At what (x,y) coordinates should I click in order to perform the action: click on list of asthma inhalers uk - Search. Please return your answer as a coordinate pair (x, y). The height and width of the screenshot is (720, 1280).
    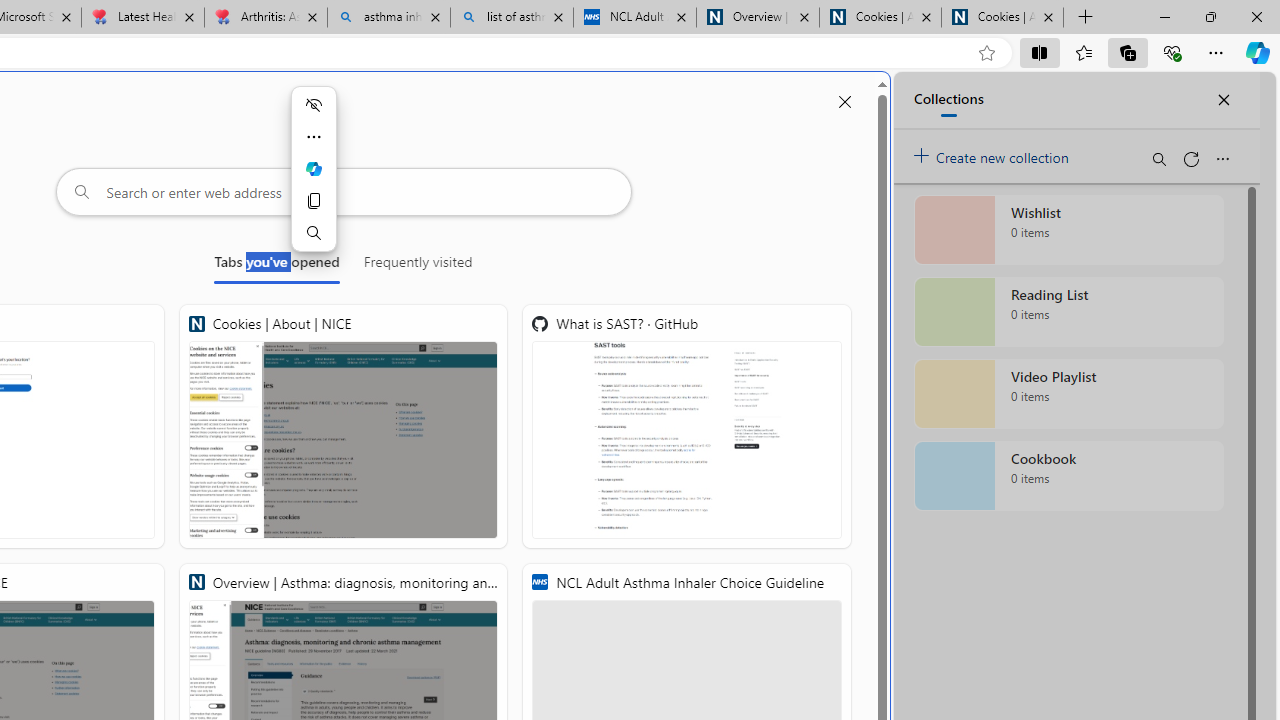
    Looking at the image, I should click on (512, 18).